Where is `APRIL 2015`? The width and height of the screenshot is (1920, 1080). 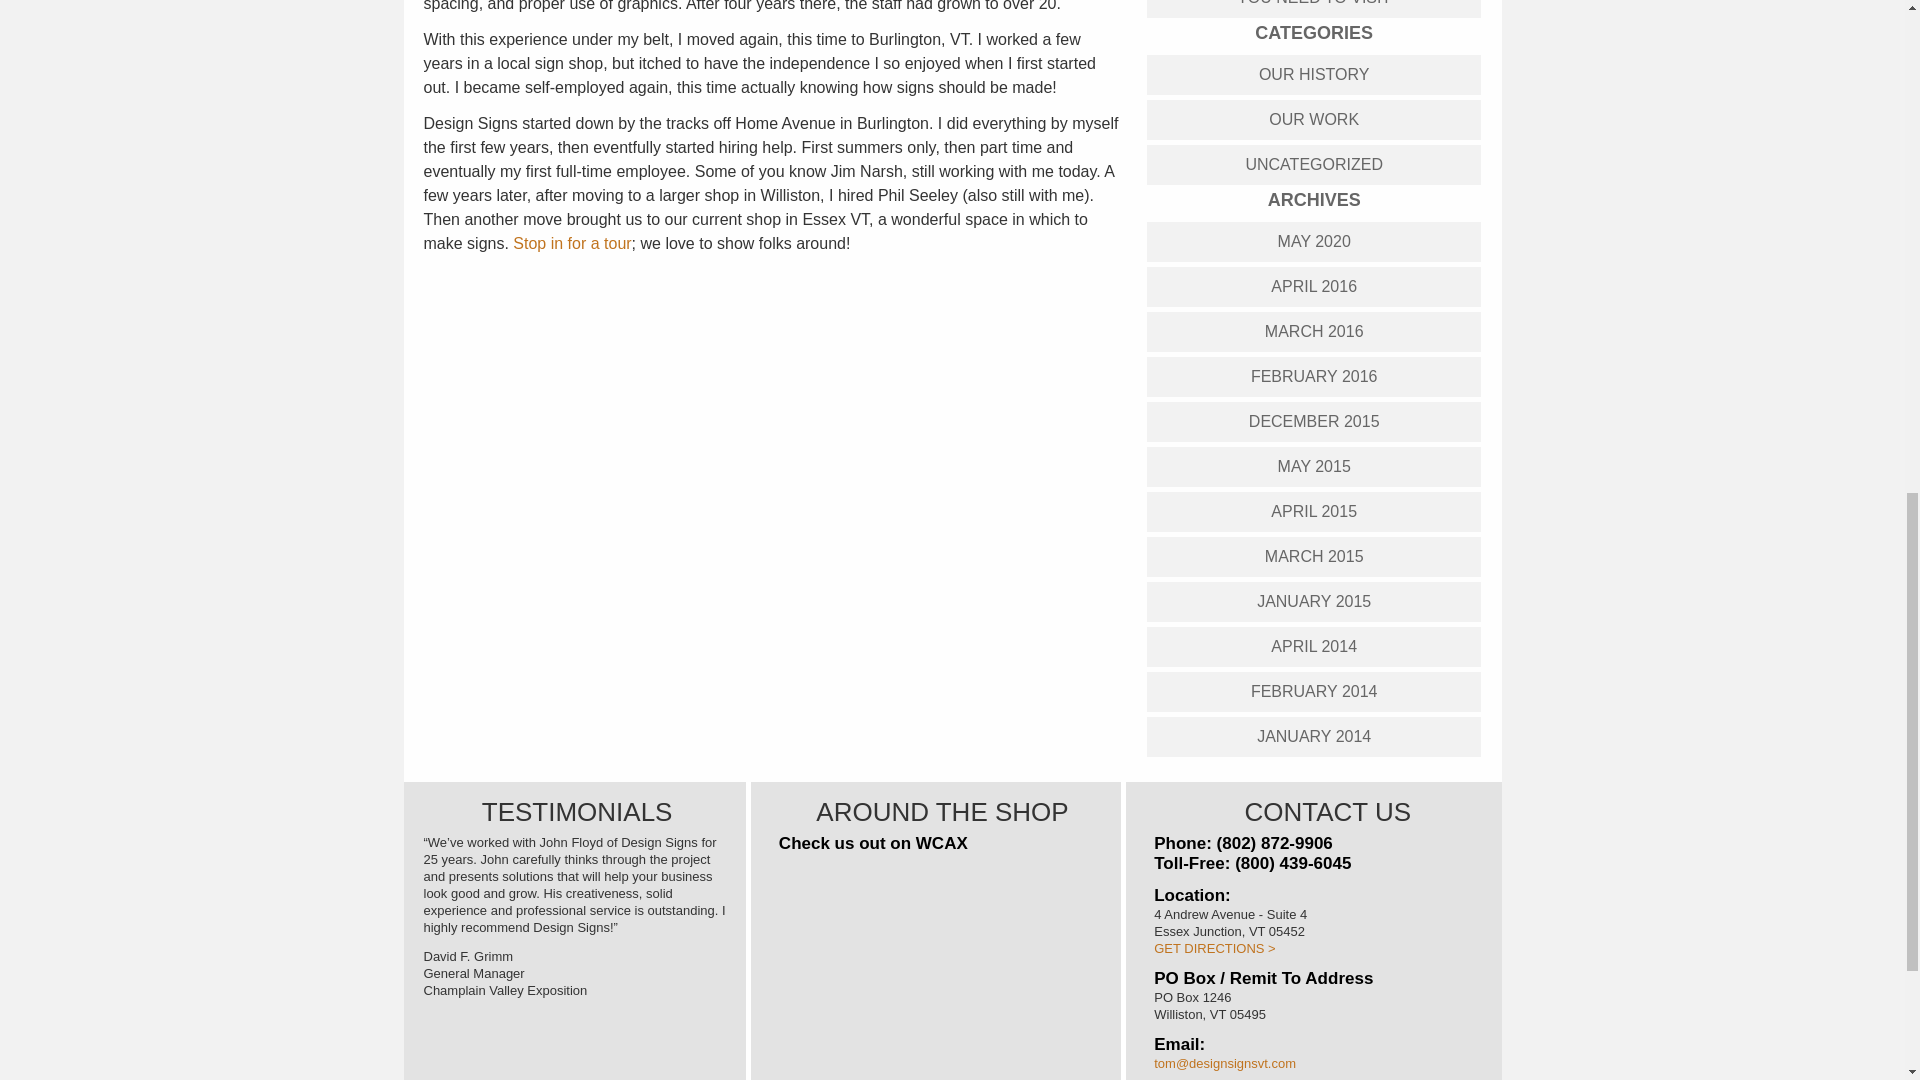
APRIL 2015 is located at coordinates (1314, 512).